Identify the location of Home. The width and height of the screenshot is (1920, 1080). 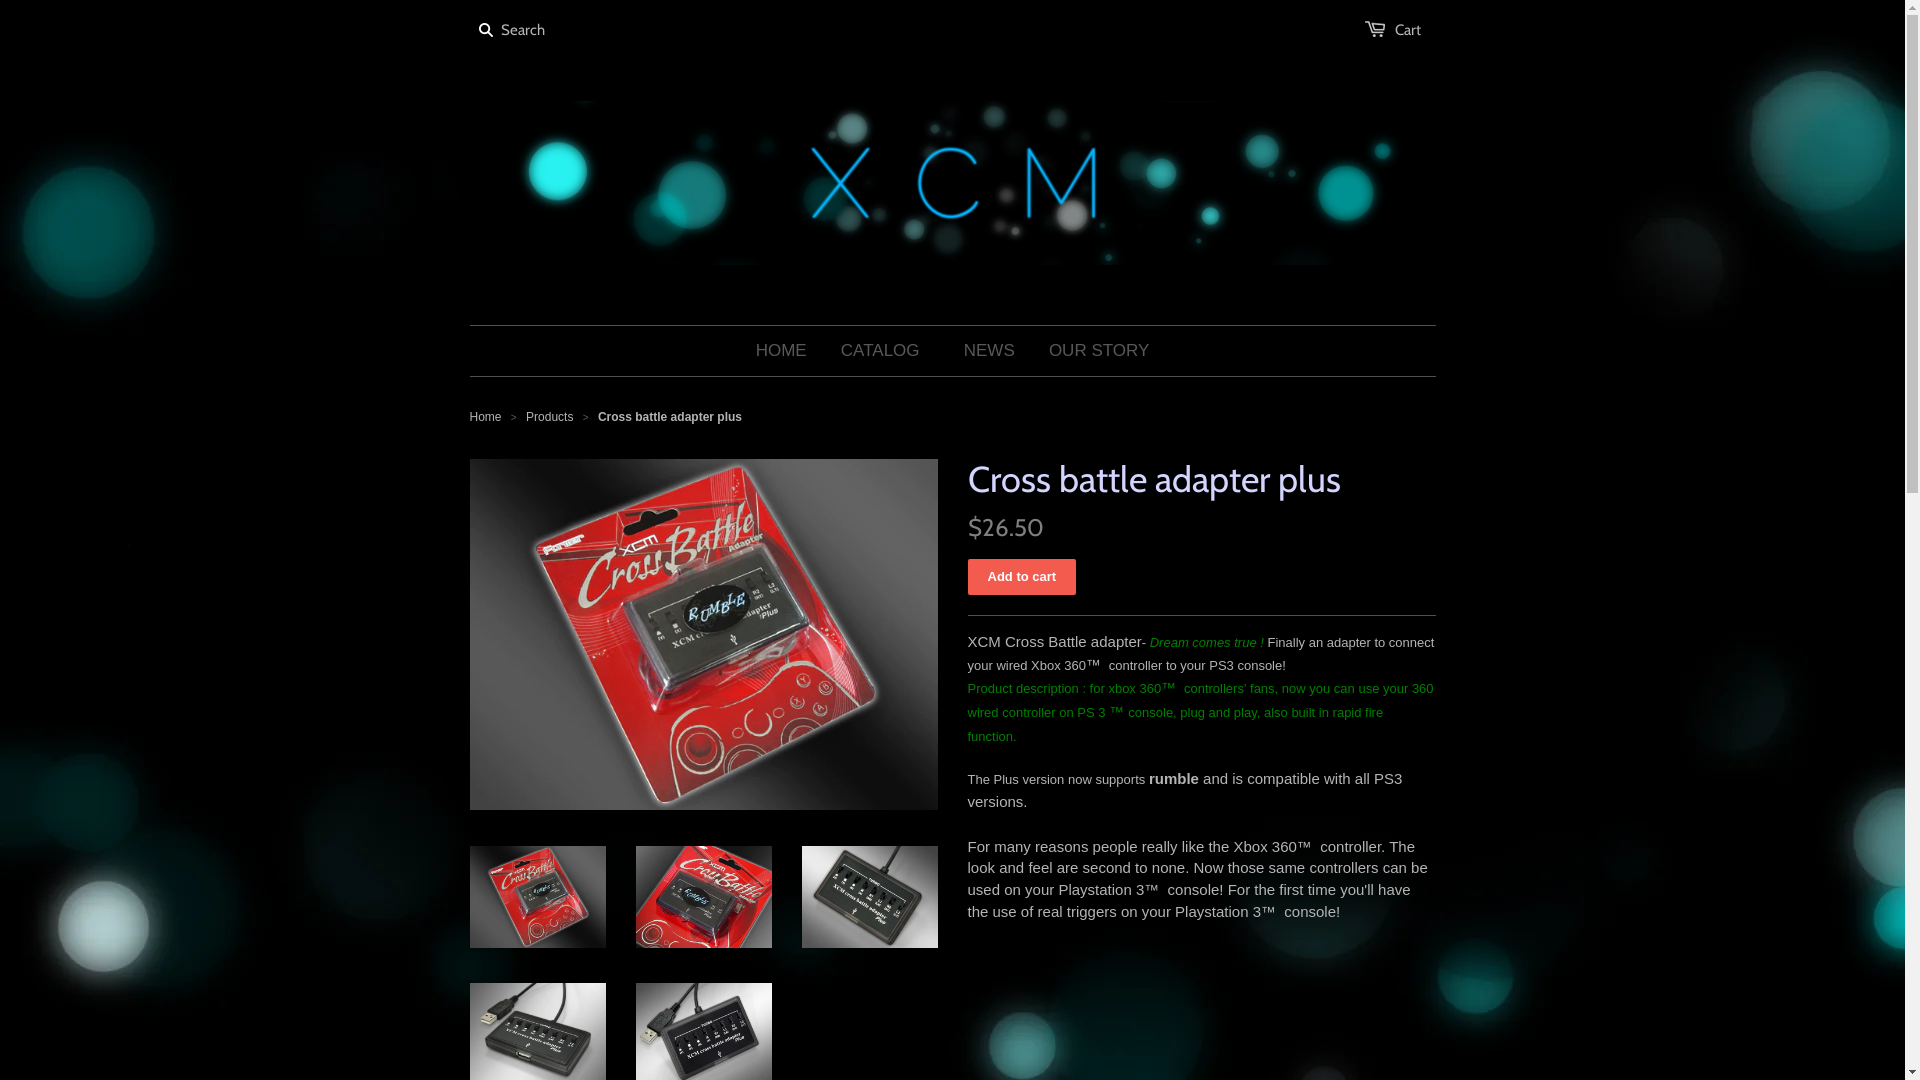
(486, 417).